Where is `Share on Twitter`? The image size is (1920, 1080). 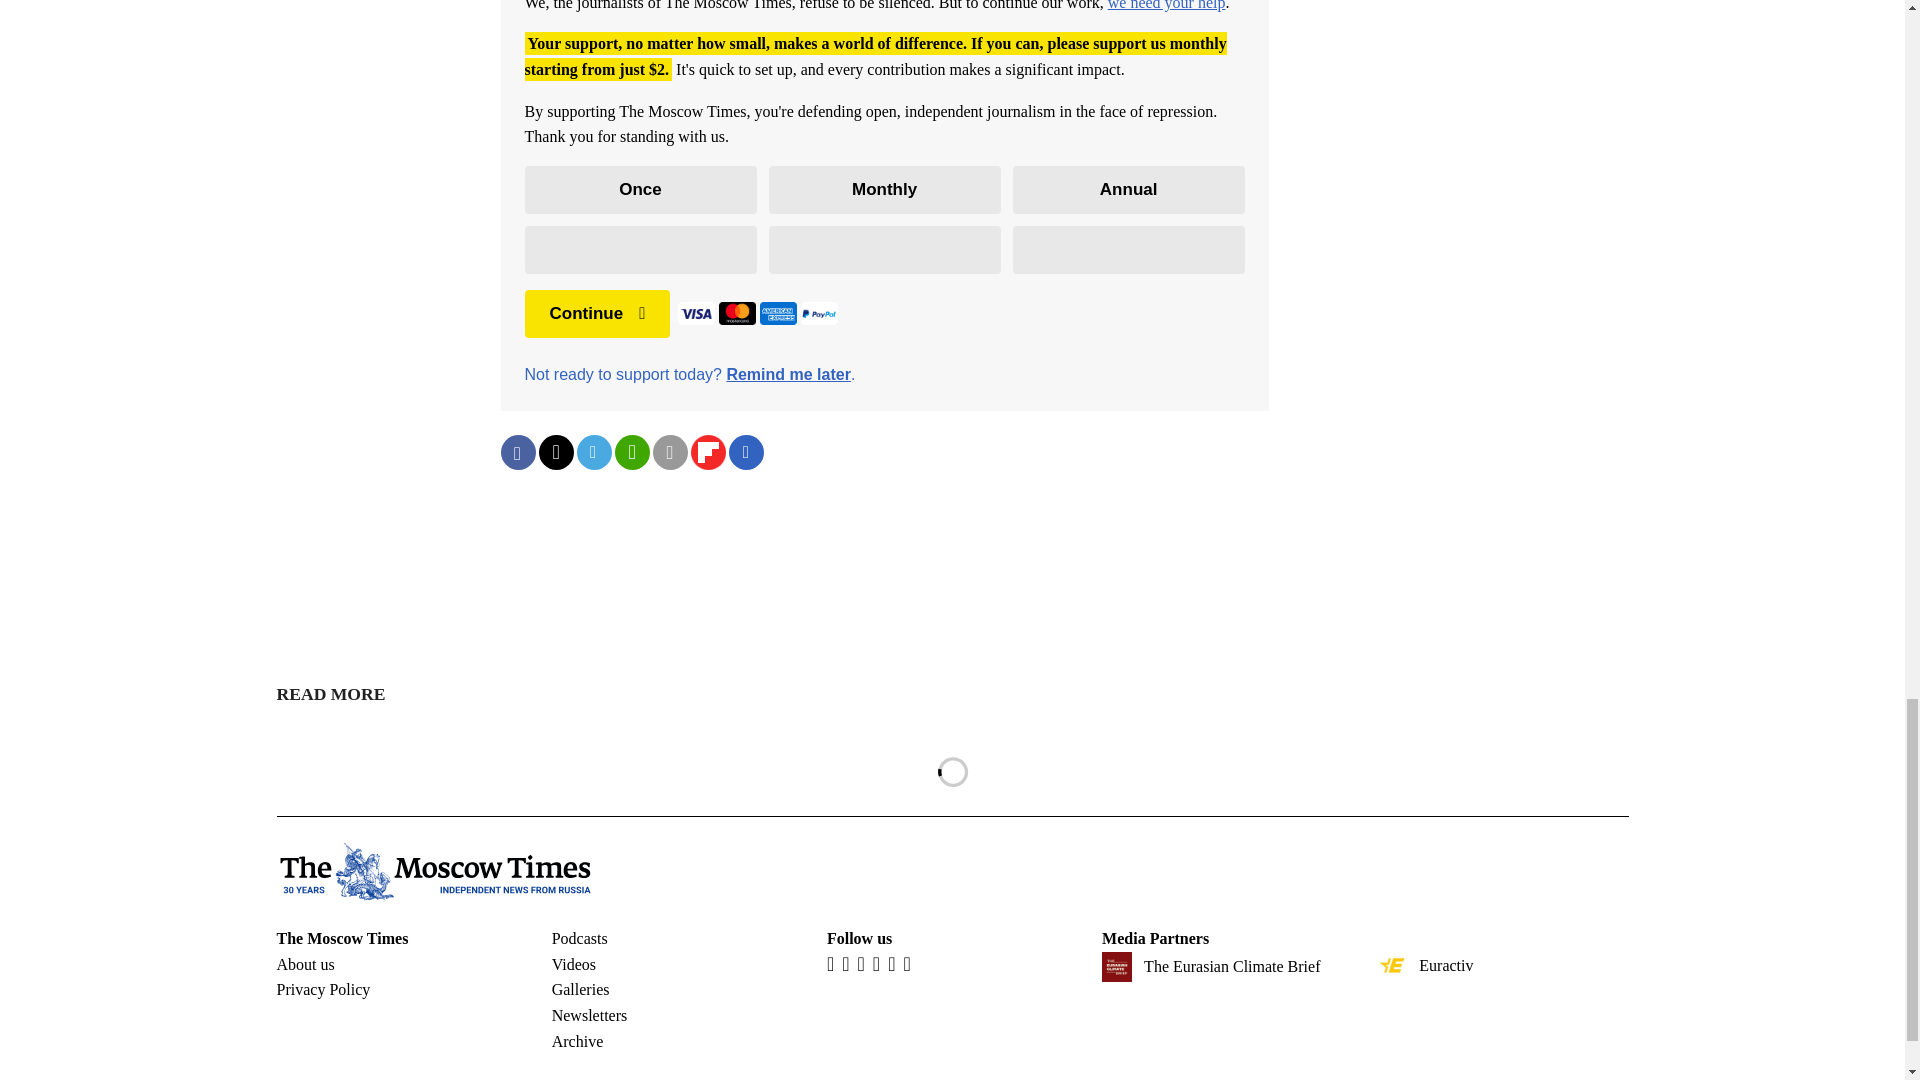 Share on Twitter is located at coordinates (554, 452).